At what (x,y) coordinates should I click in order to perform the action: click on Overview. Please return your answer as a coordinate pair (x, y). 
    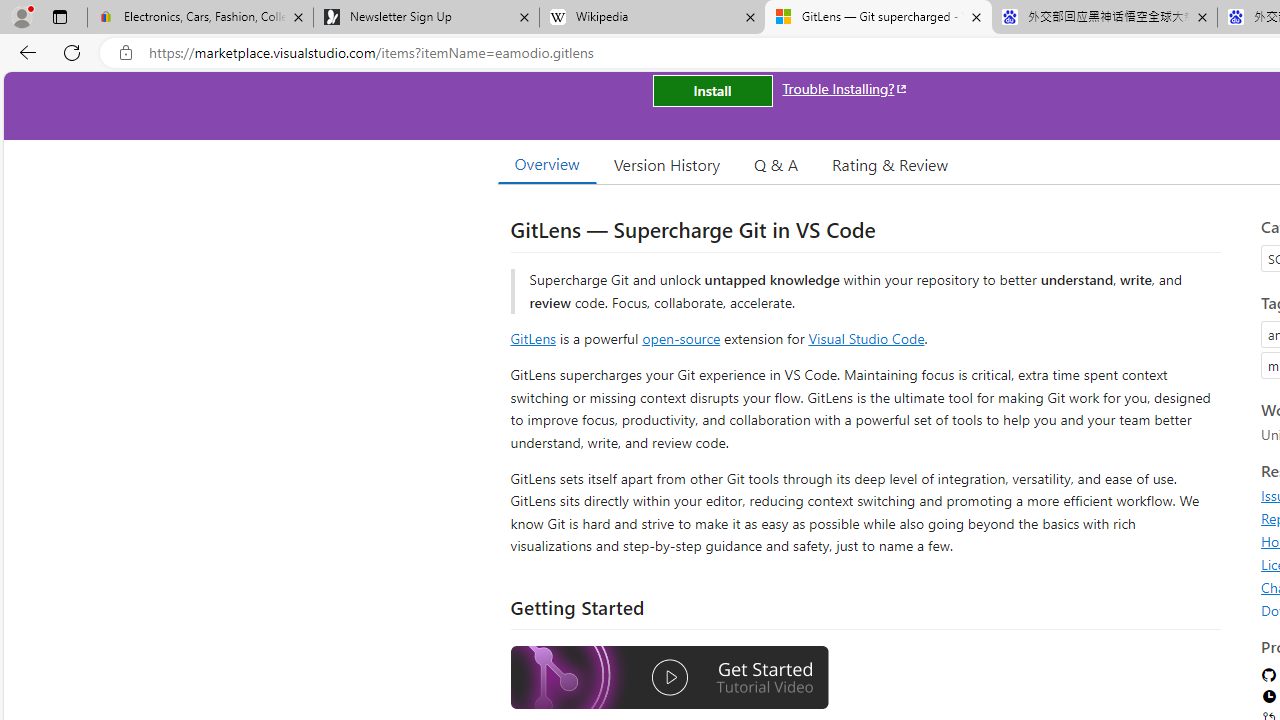
    Looking at the image, I should click on (546, 164).